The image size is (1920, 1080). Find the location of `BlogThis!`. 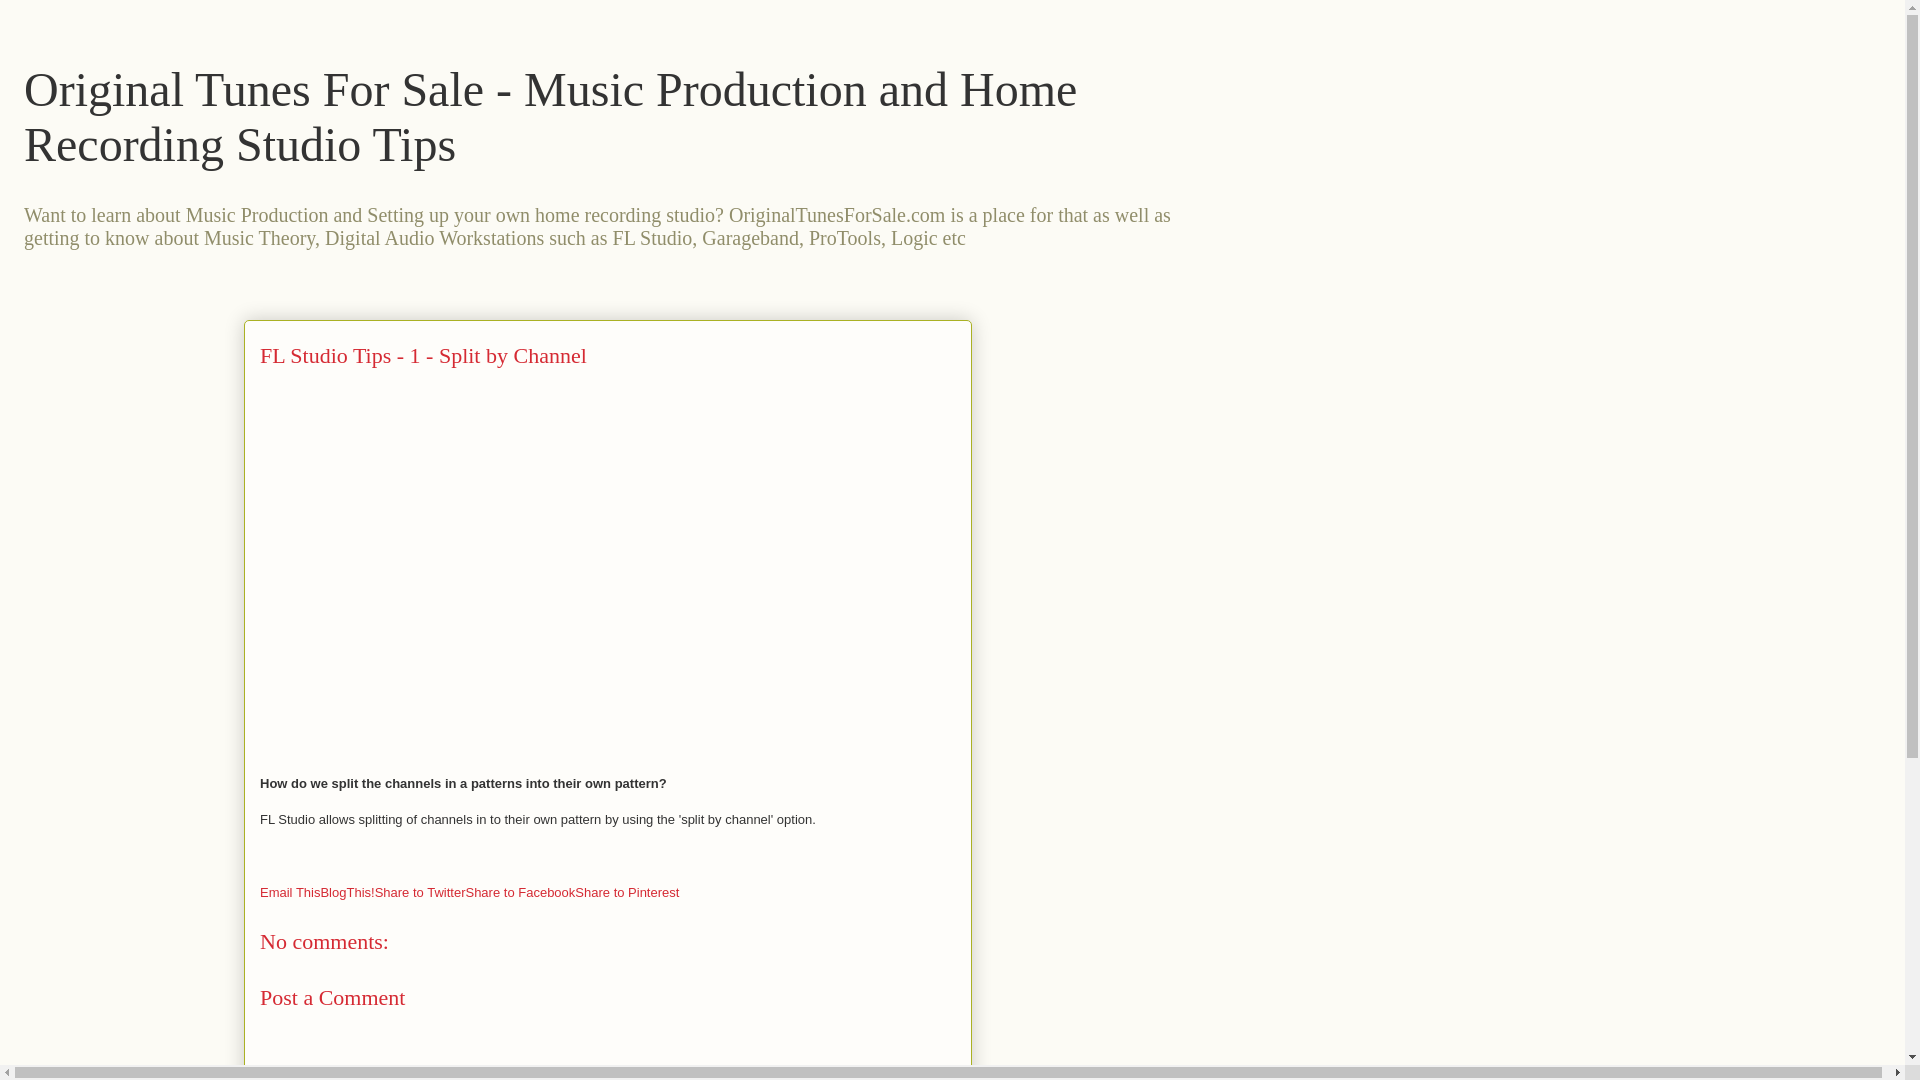

BlogThis! is located at coordinates (347, 892).